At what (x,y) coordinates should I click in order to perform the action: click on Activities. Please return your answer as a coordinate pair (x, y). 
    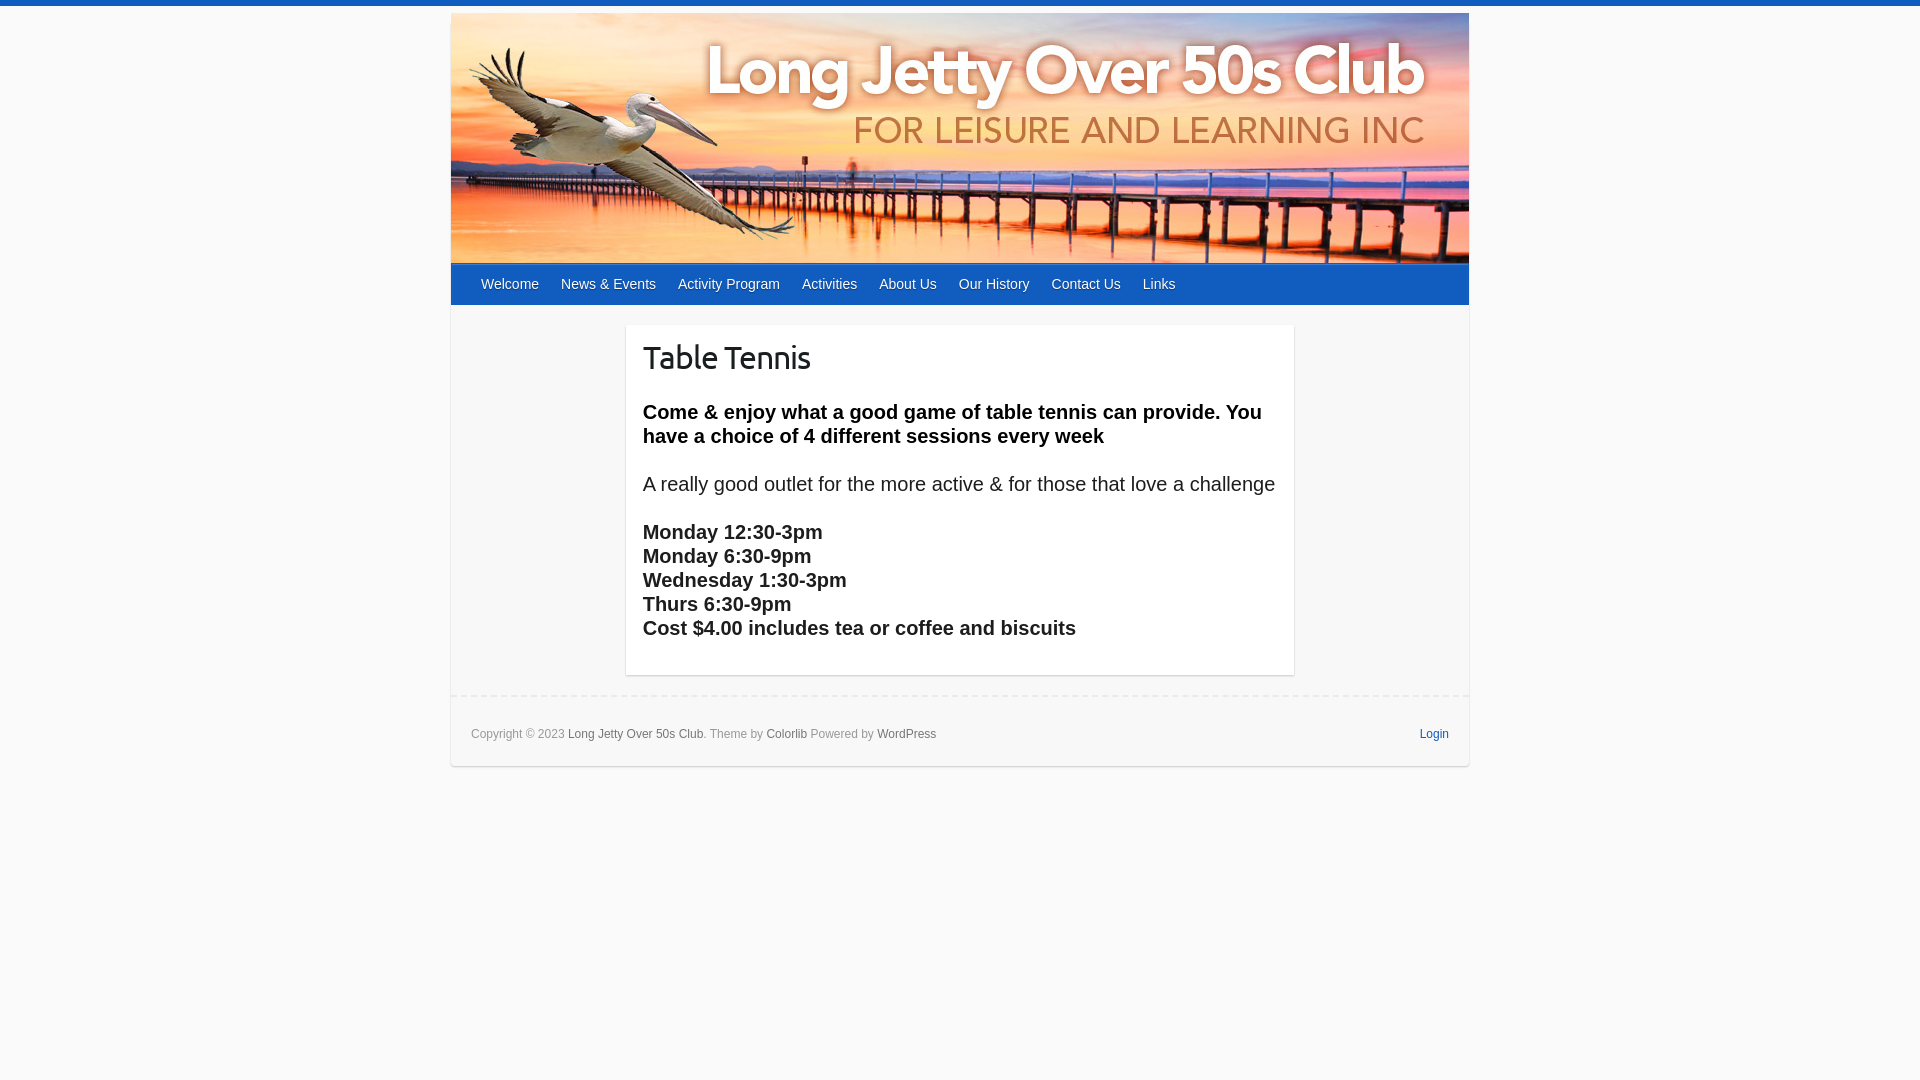
    Looking at the image, I should click on (830, 284).